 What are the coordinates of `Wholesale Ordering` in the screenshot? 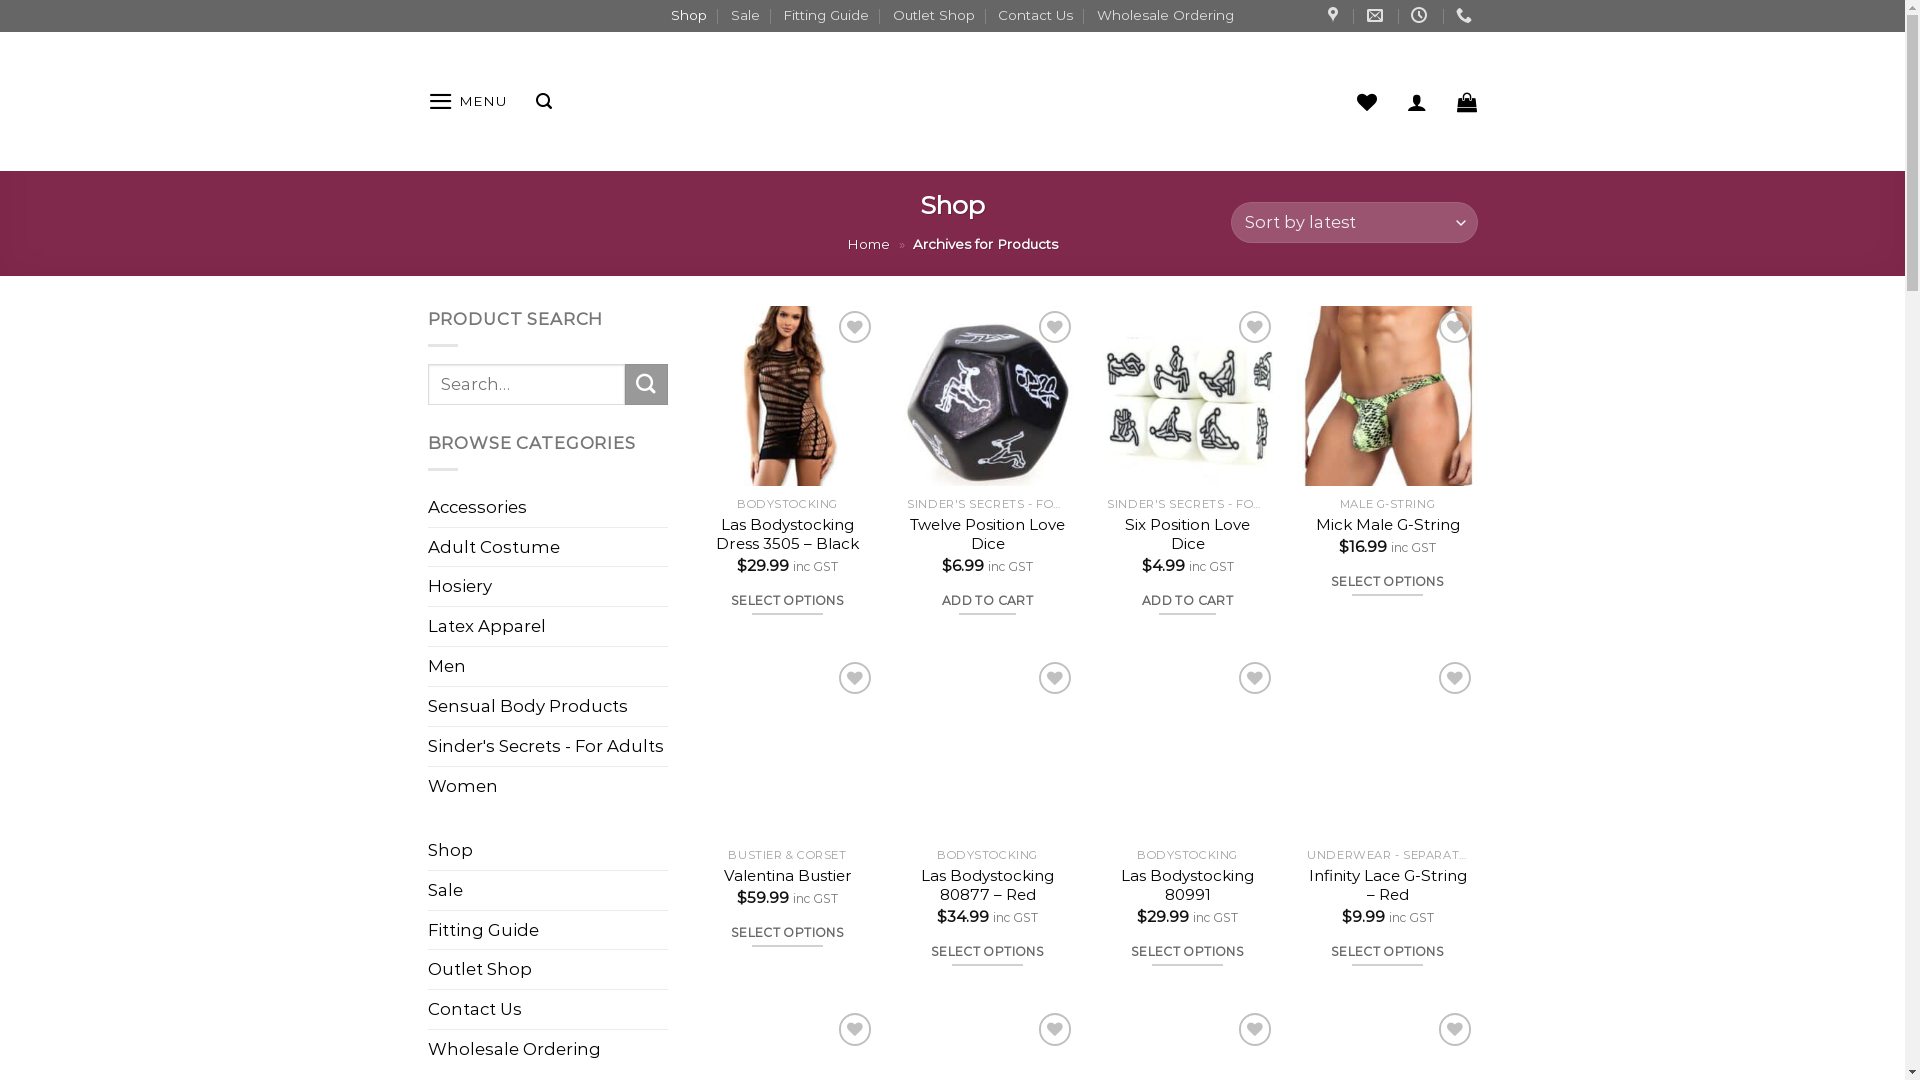 It's located at (514, 1050).